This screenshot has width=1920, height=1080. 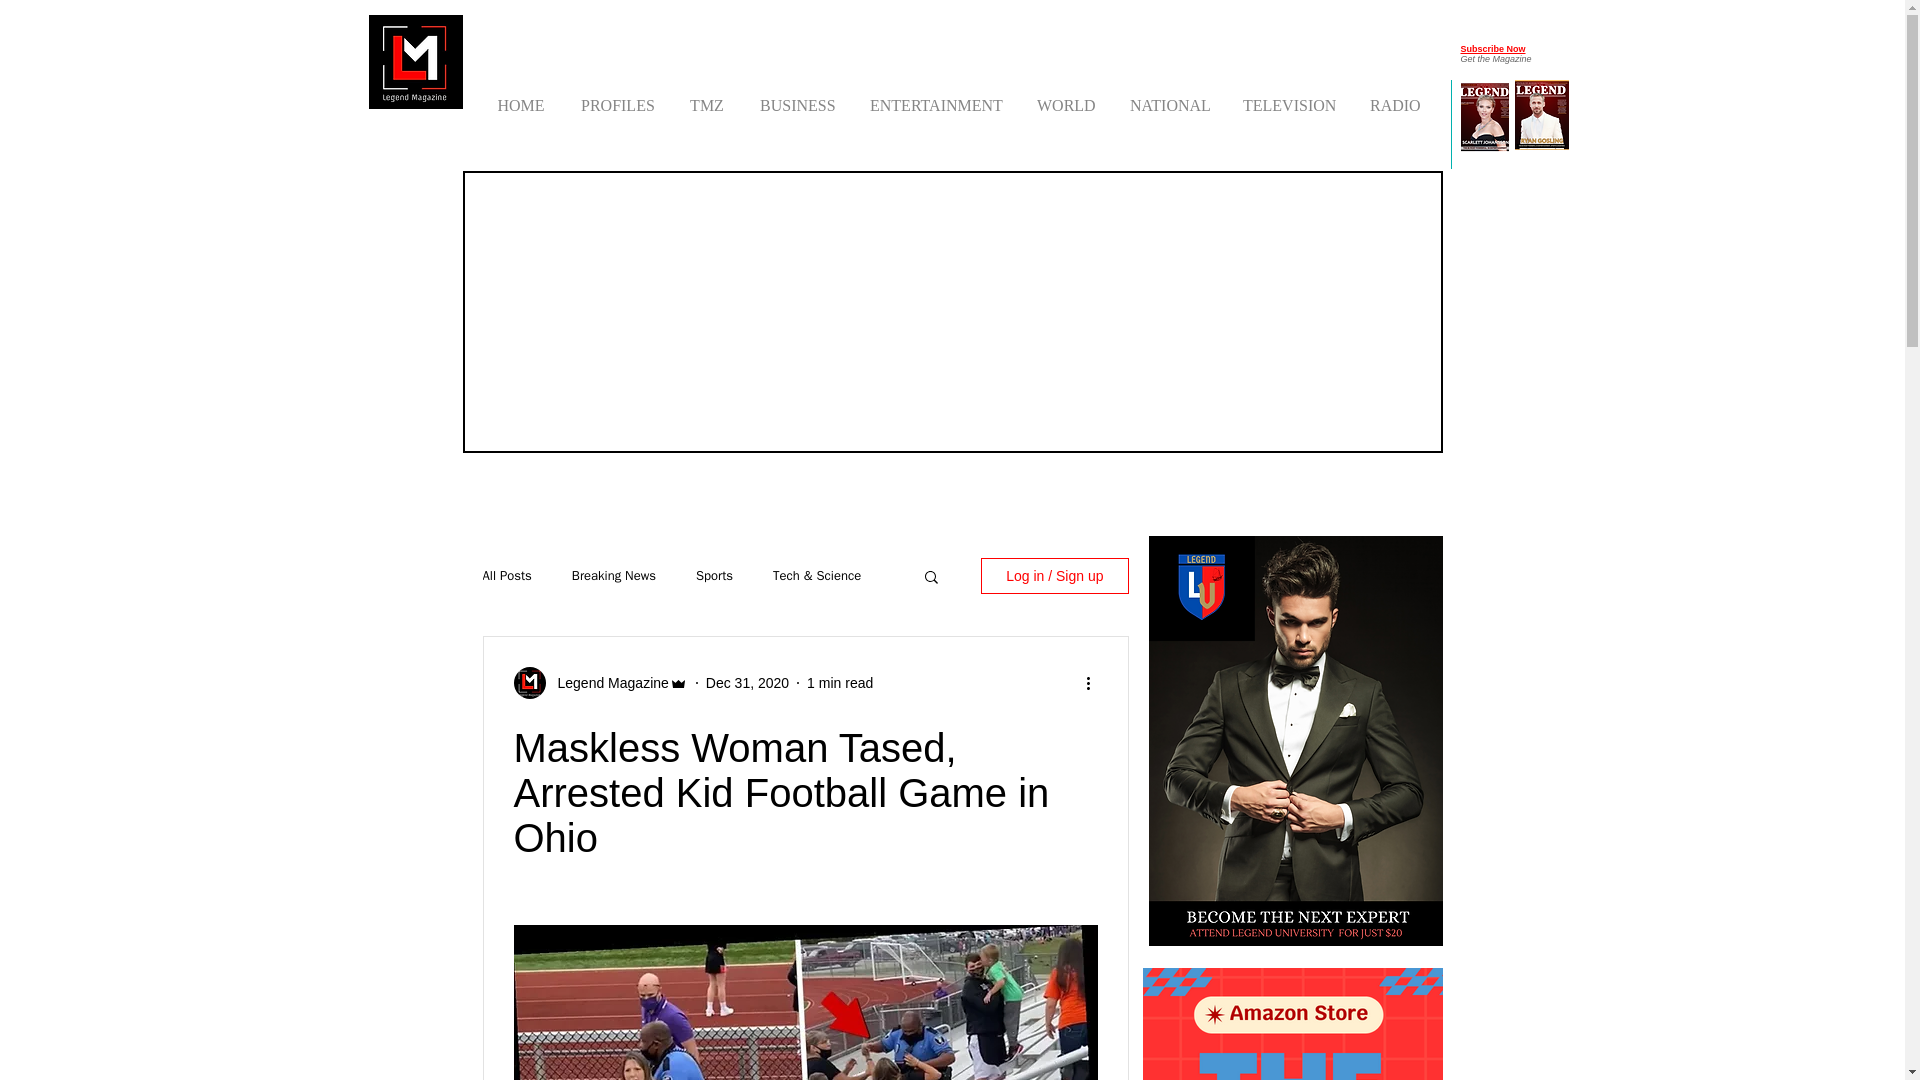 What do you see at coordinates (714, 576) in the screenshot?
I see `Sports` at bounding box center [714, 576].